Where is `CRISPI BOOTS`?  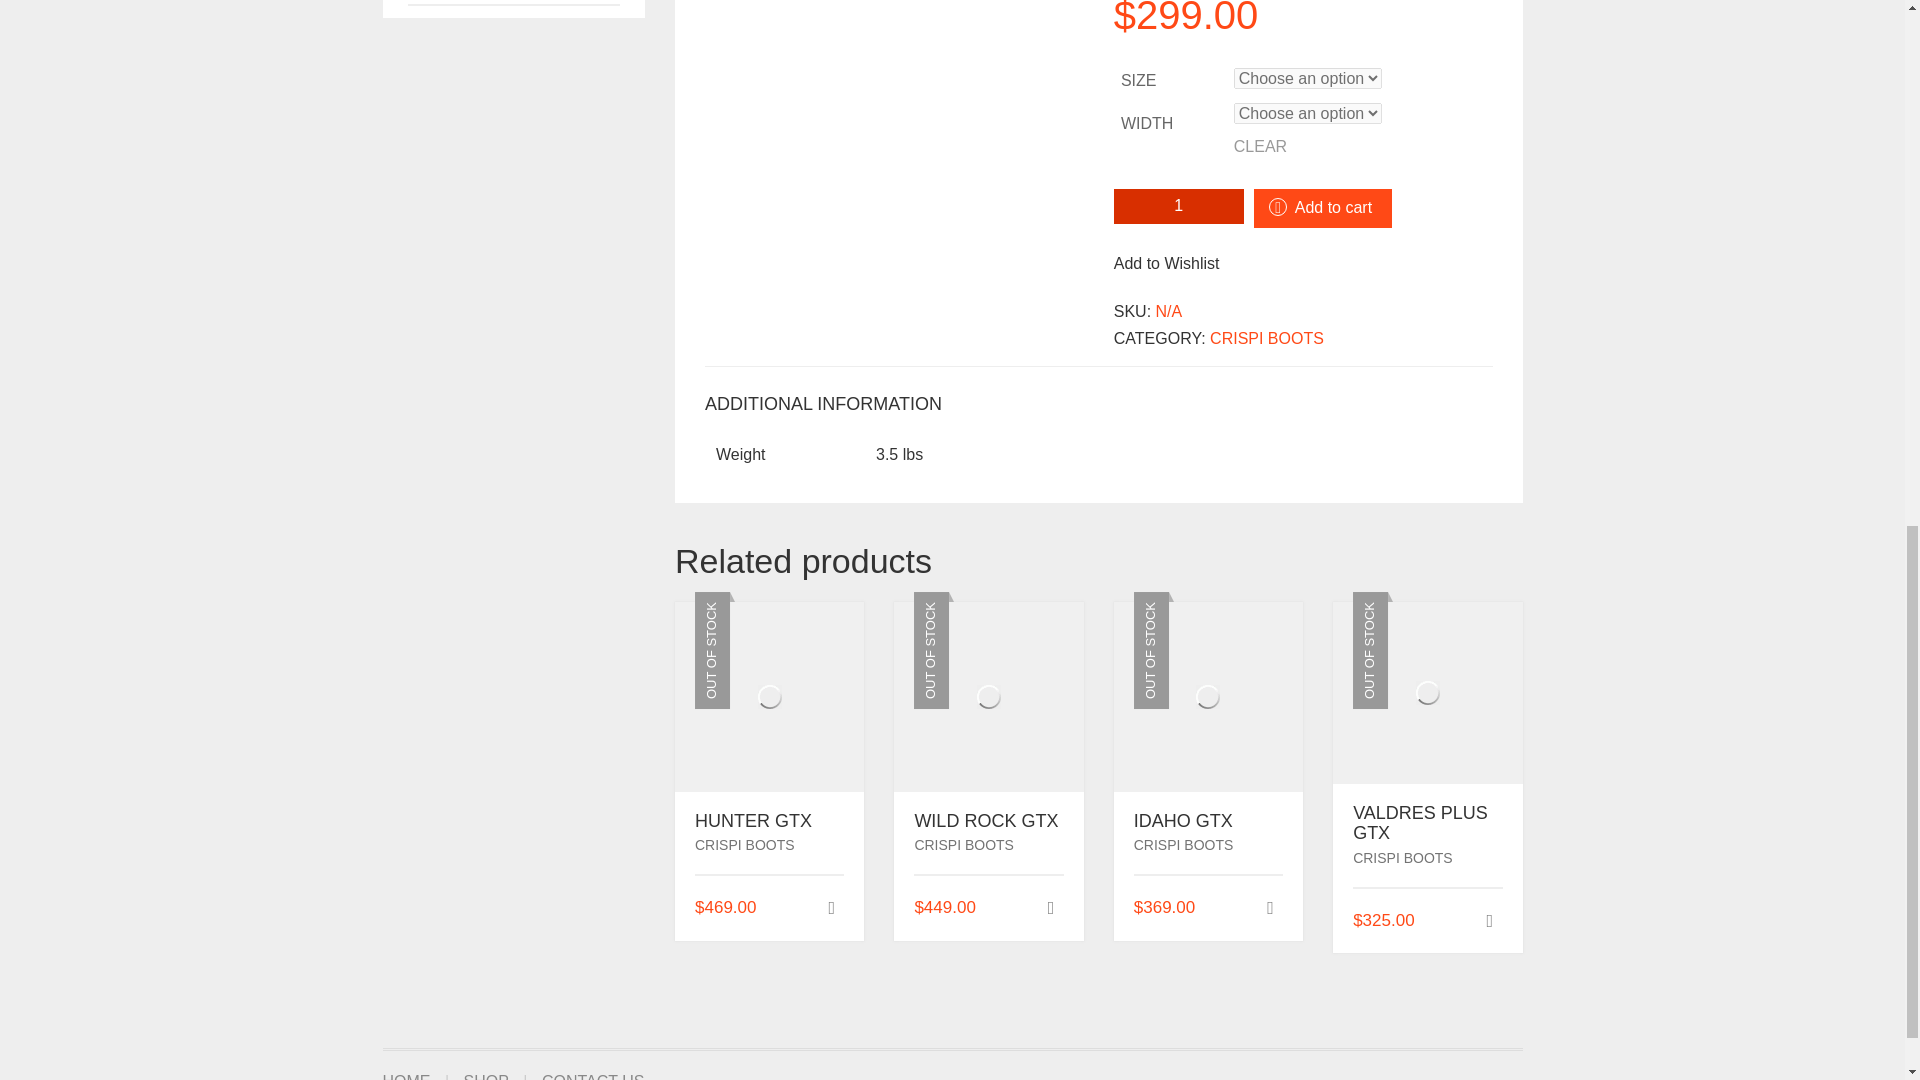
CRISPI BOOTS is located at coordinates (1266, 338).